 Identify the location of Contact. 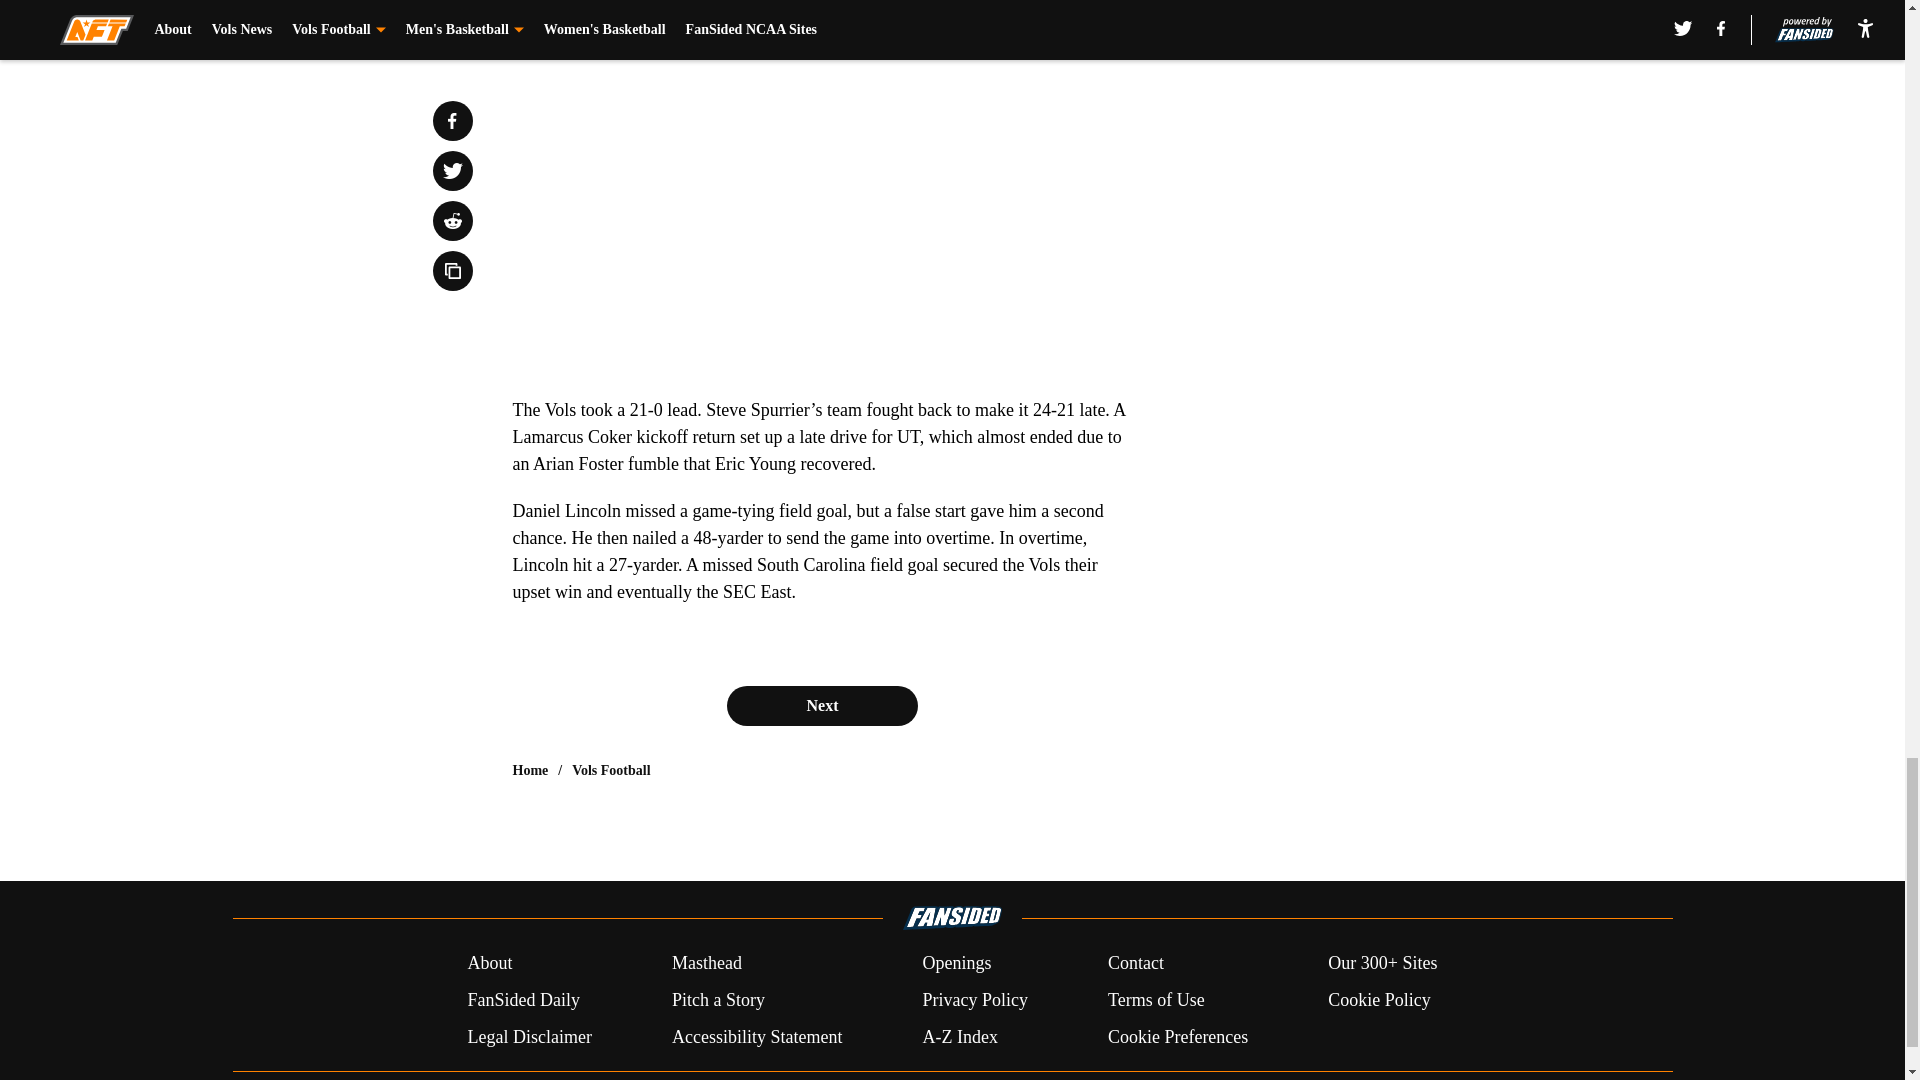
(1135, 964).